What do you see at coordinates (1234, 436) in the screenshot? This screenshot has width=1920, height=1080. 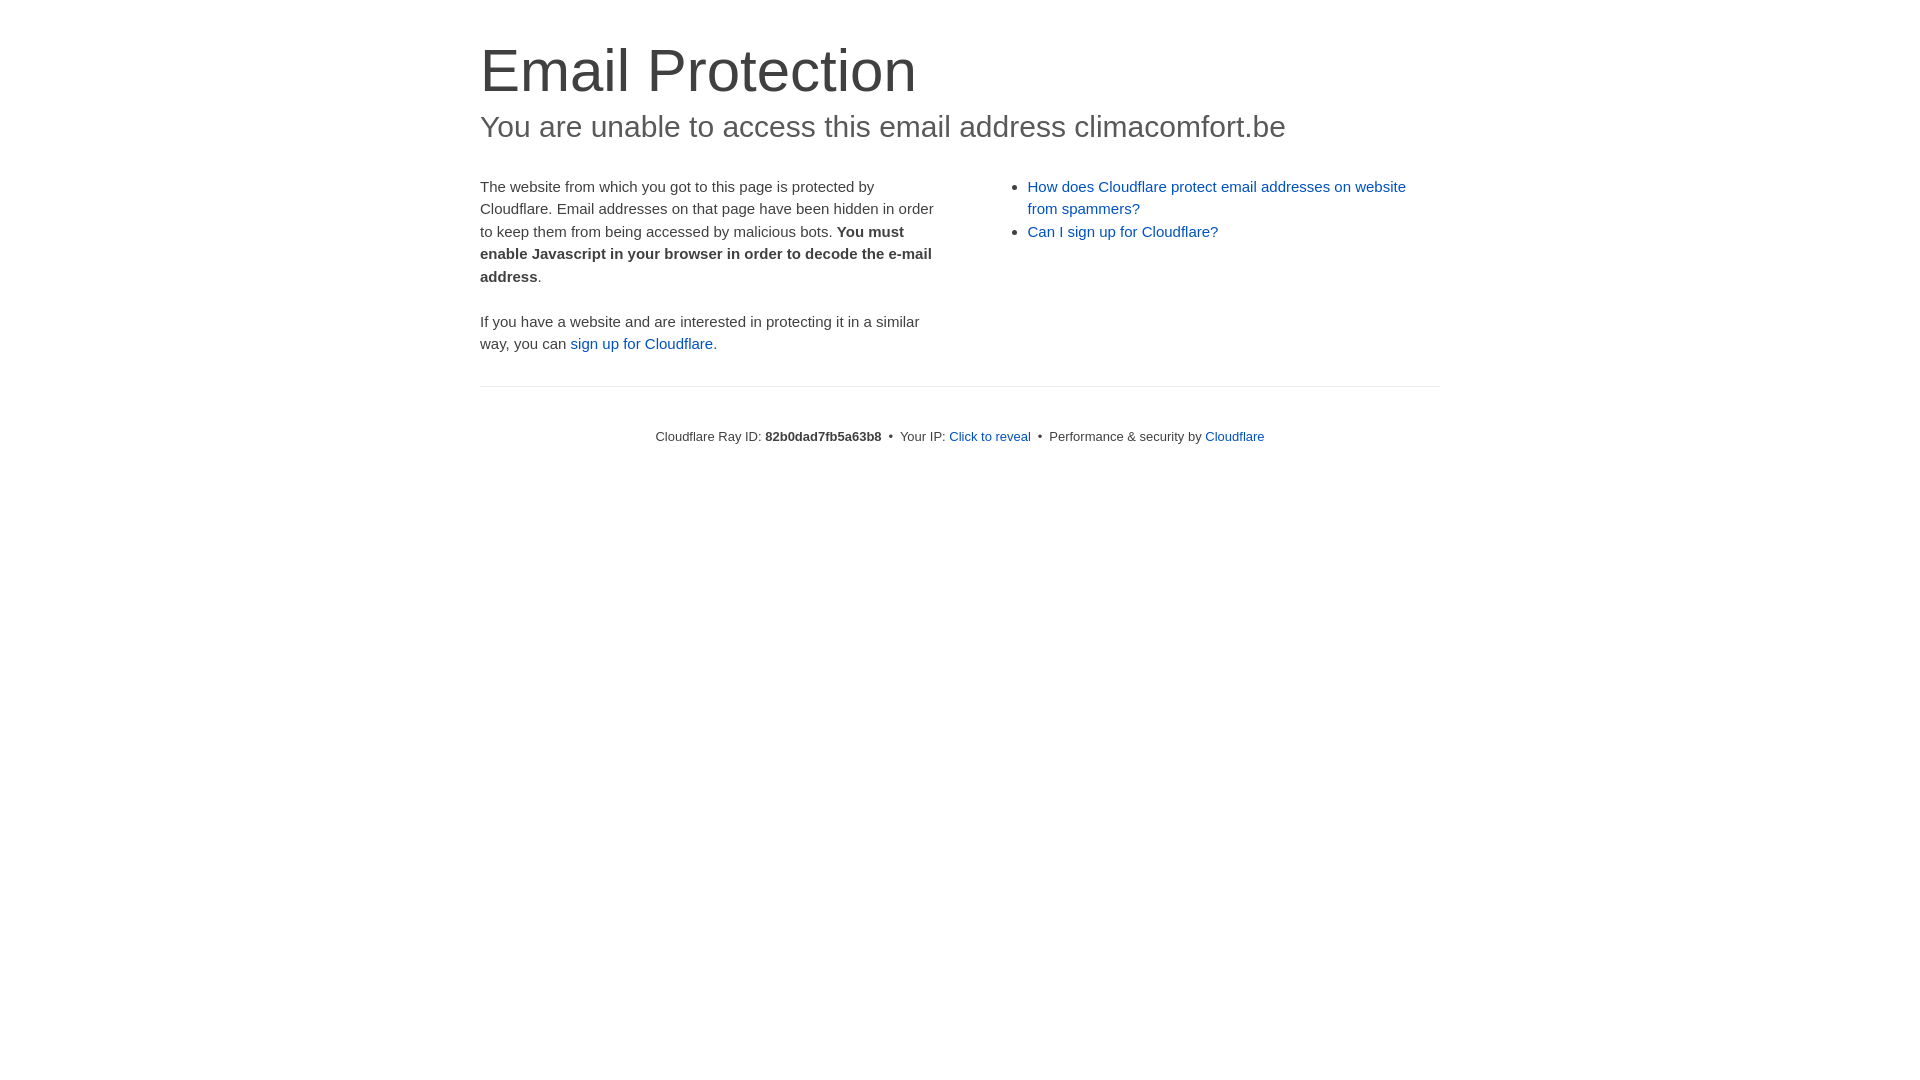 I see `Cloudflare` at bounding box center [1234, 436].